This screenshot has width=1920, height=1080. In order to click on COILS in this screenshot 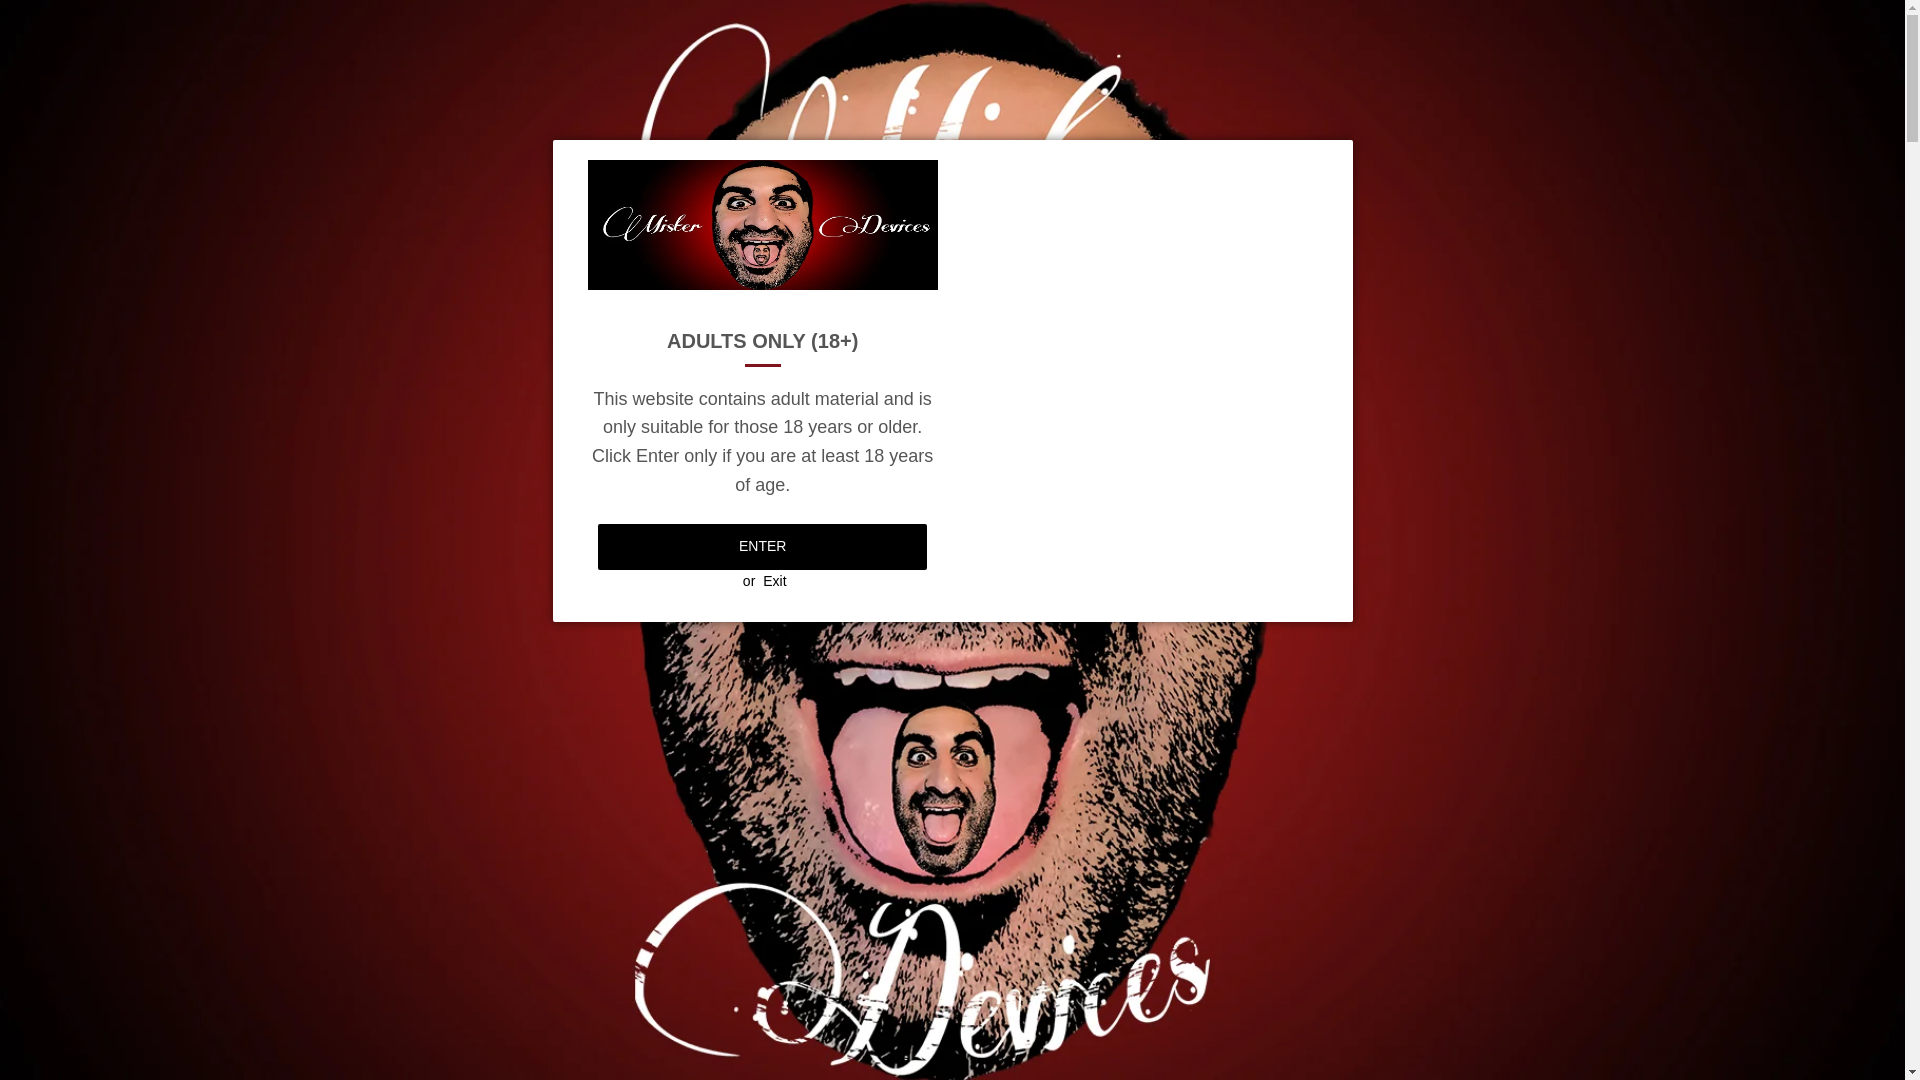, I will do `click(682, 282)`.